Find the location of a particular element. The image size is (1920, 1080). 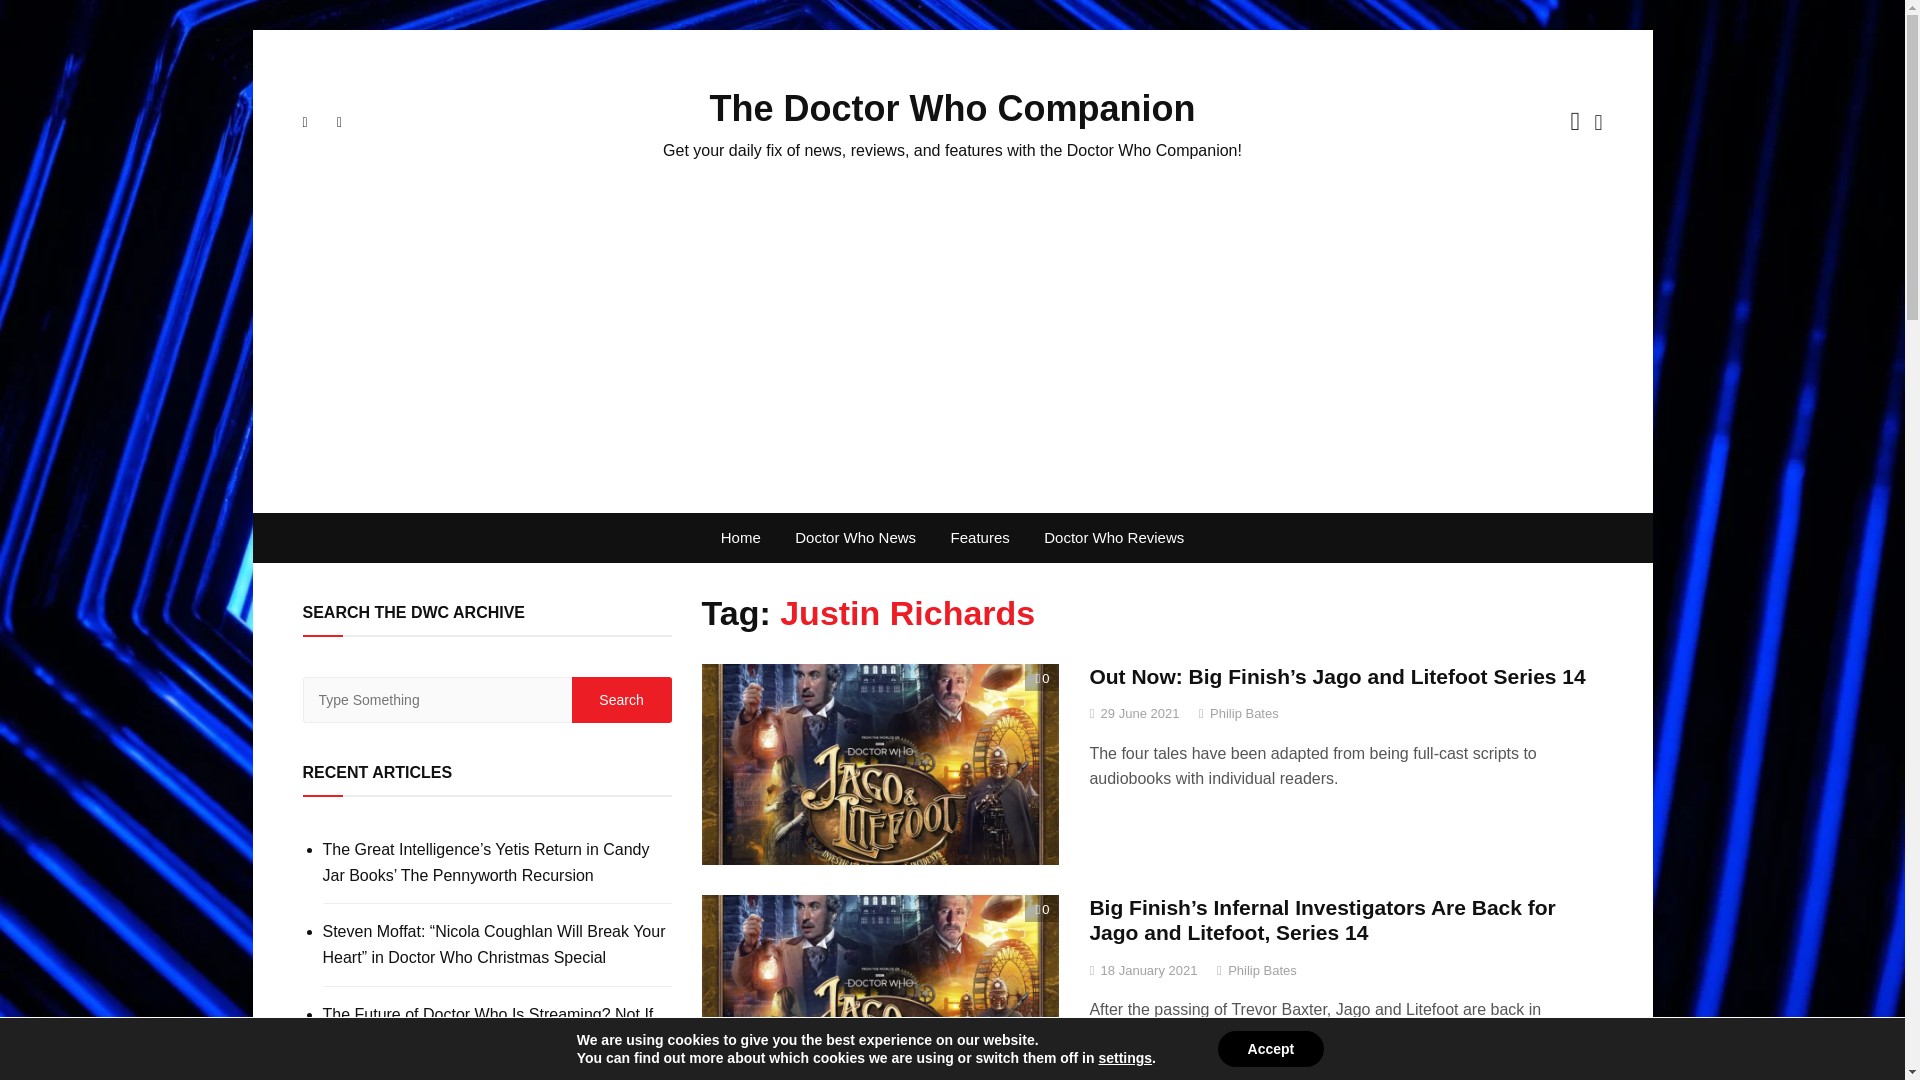

Doctor Who News is located at coordinates (855, 538).